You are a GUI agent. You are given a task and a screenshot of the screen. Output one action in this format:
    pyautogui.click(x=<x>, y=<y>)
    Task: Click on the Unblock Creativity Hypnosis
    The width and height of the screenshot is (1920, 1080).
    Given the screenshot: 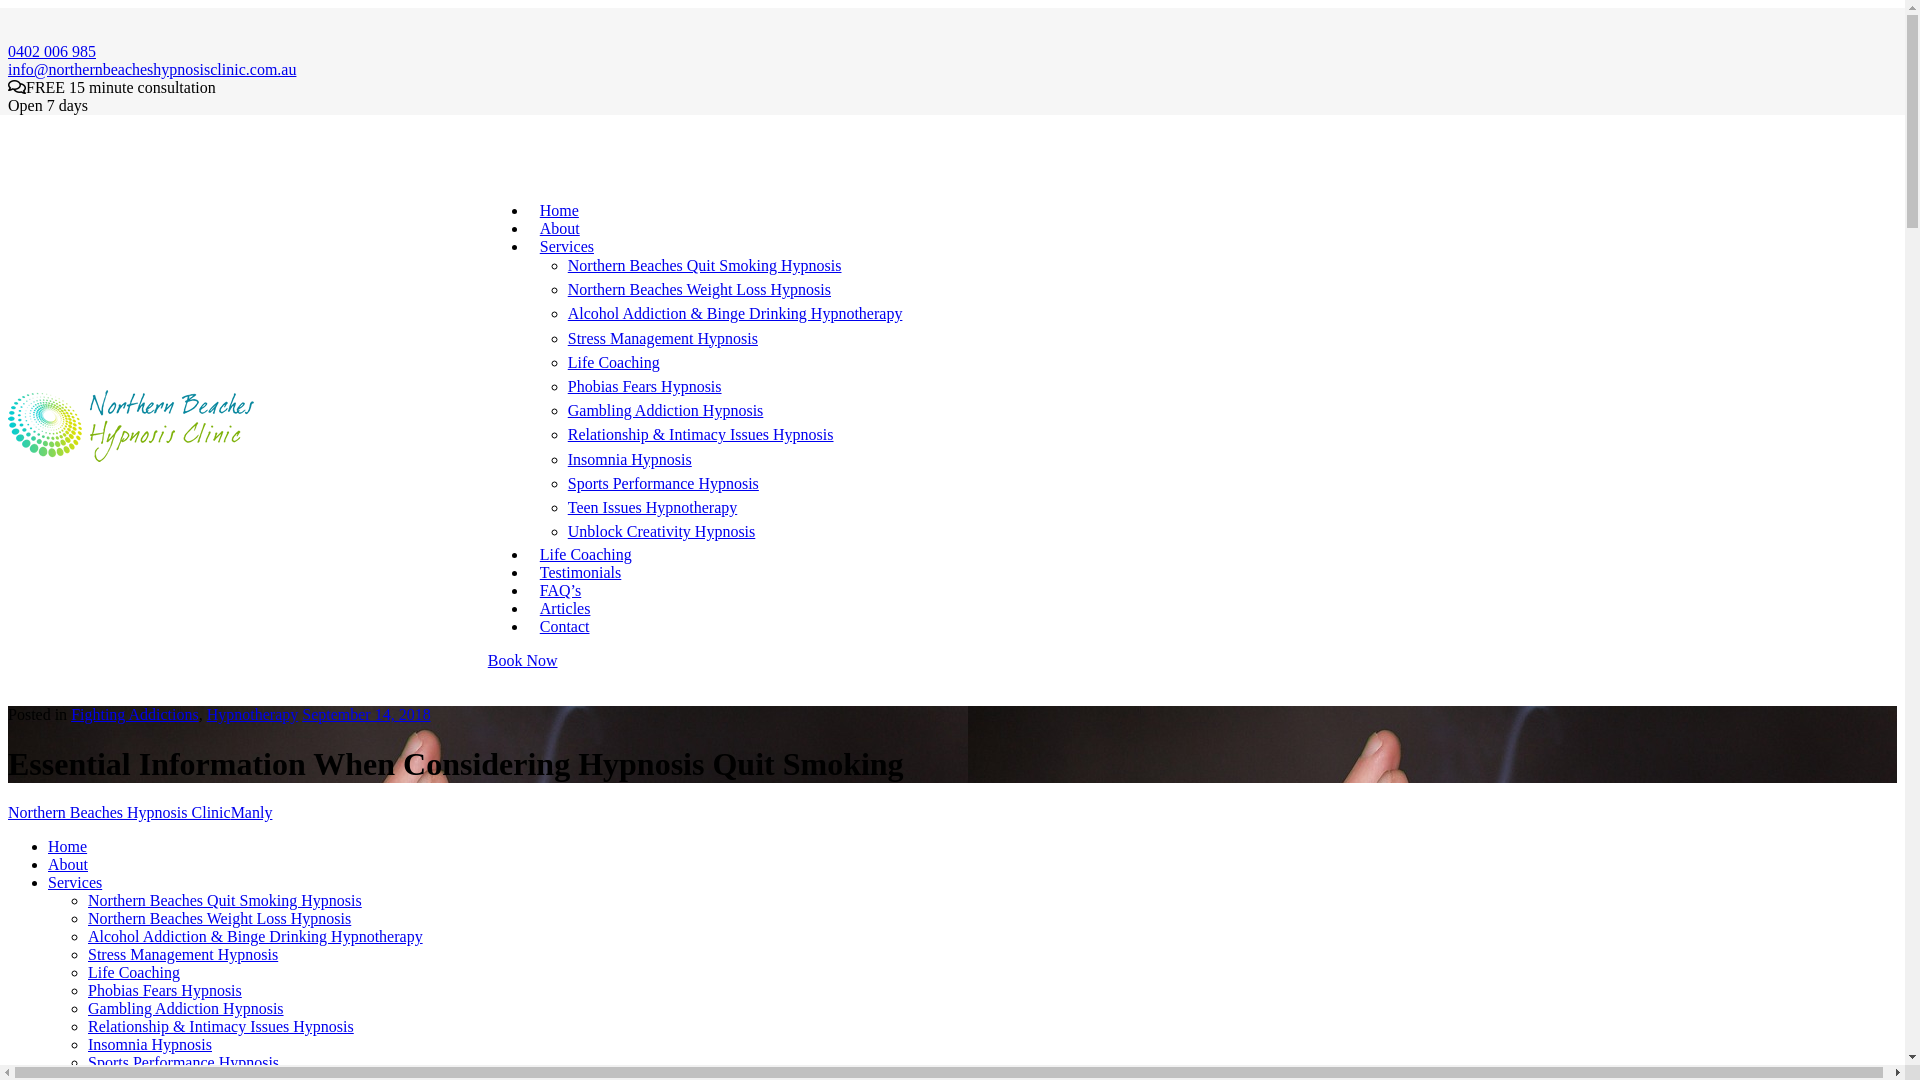 What is the action you would take?
    pyautogui.click(x=662, y=532)
    